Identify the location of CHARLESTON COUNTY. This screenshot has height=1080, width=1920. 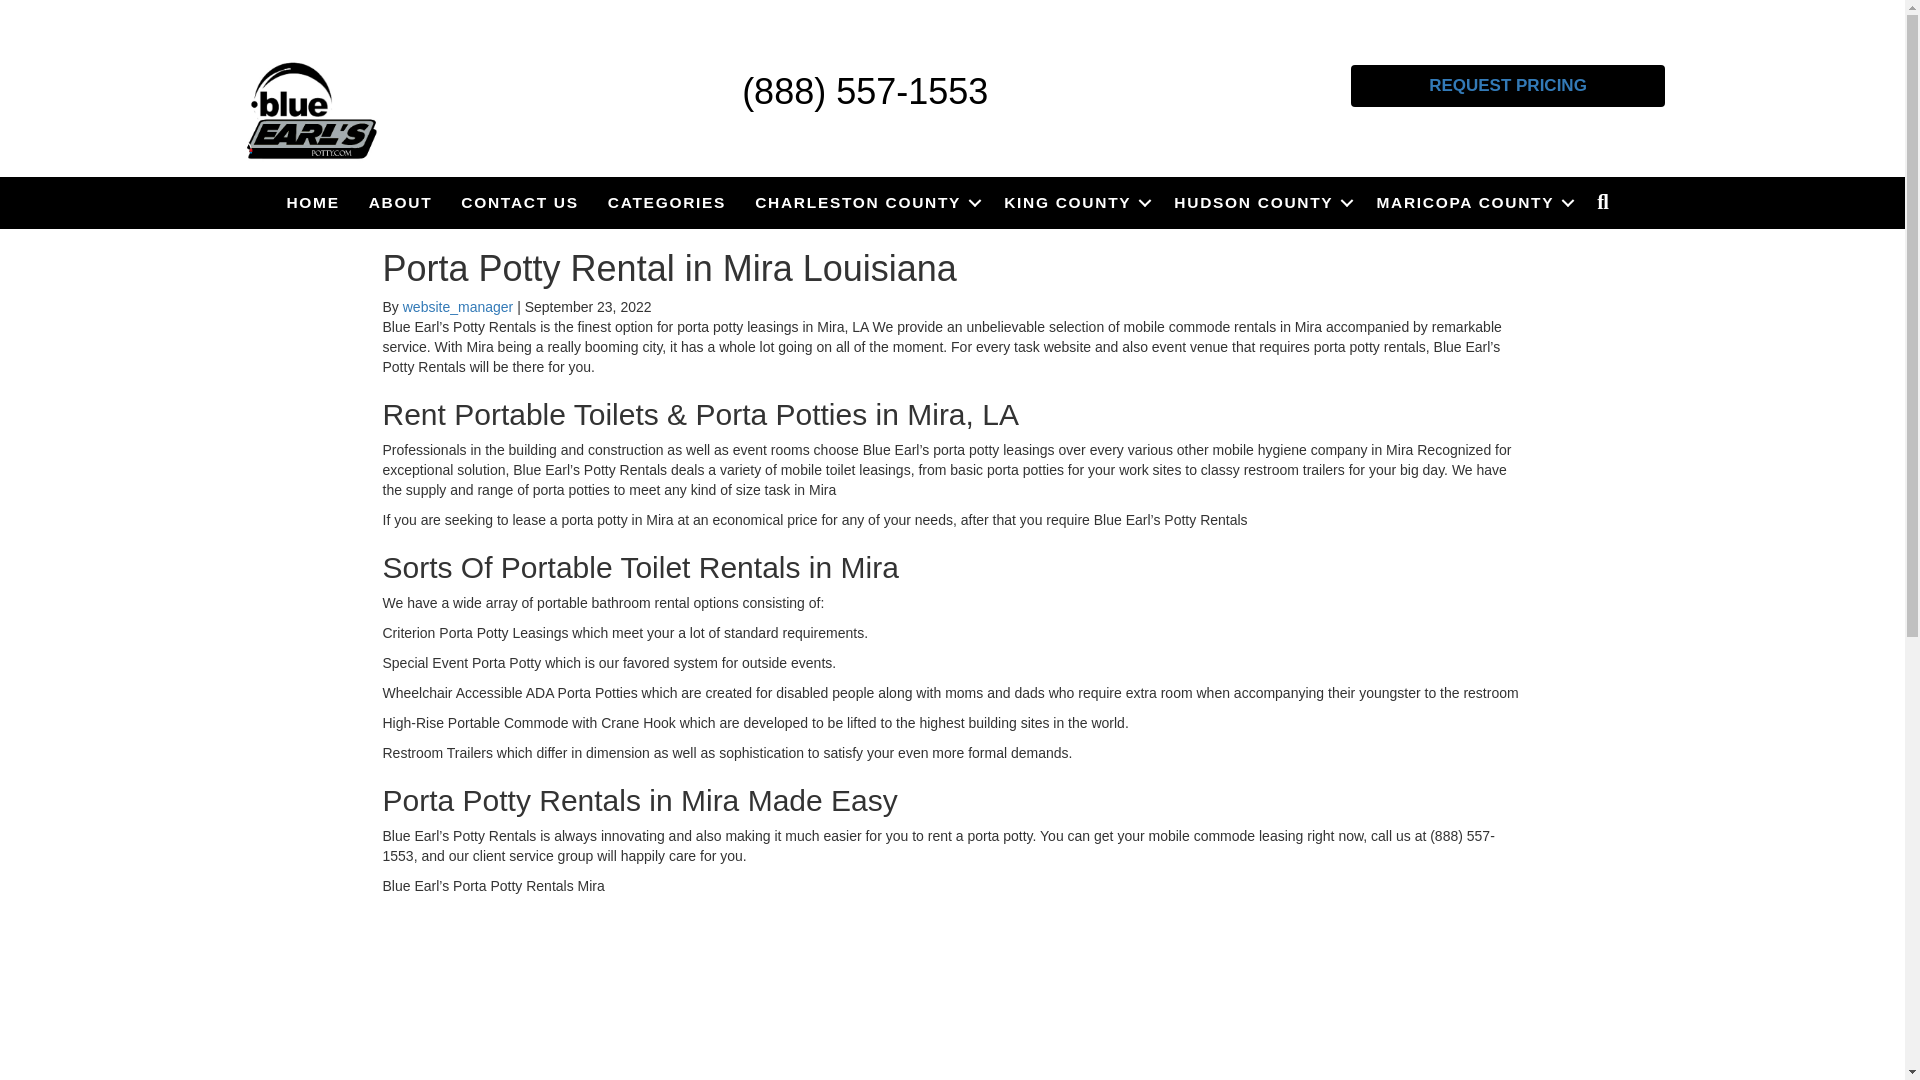
(864, 202).